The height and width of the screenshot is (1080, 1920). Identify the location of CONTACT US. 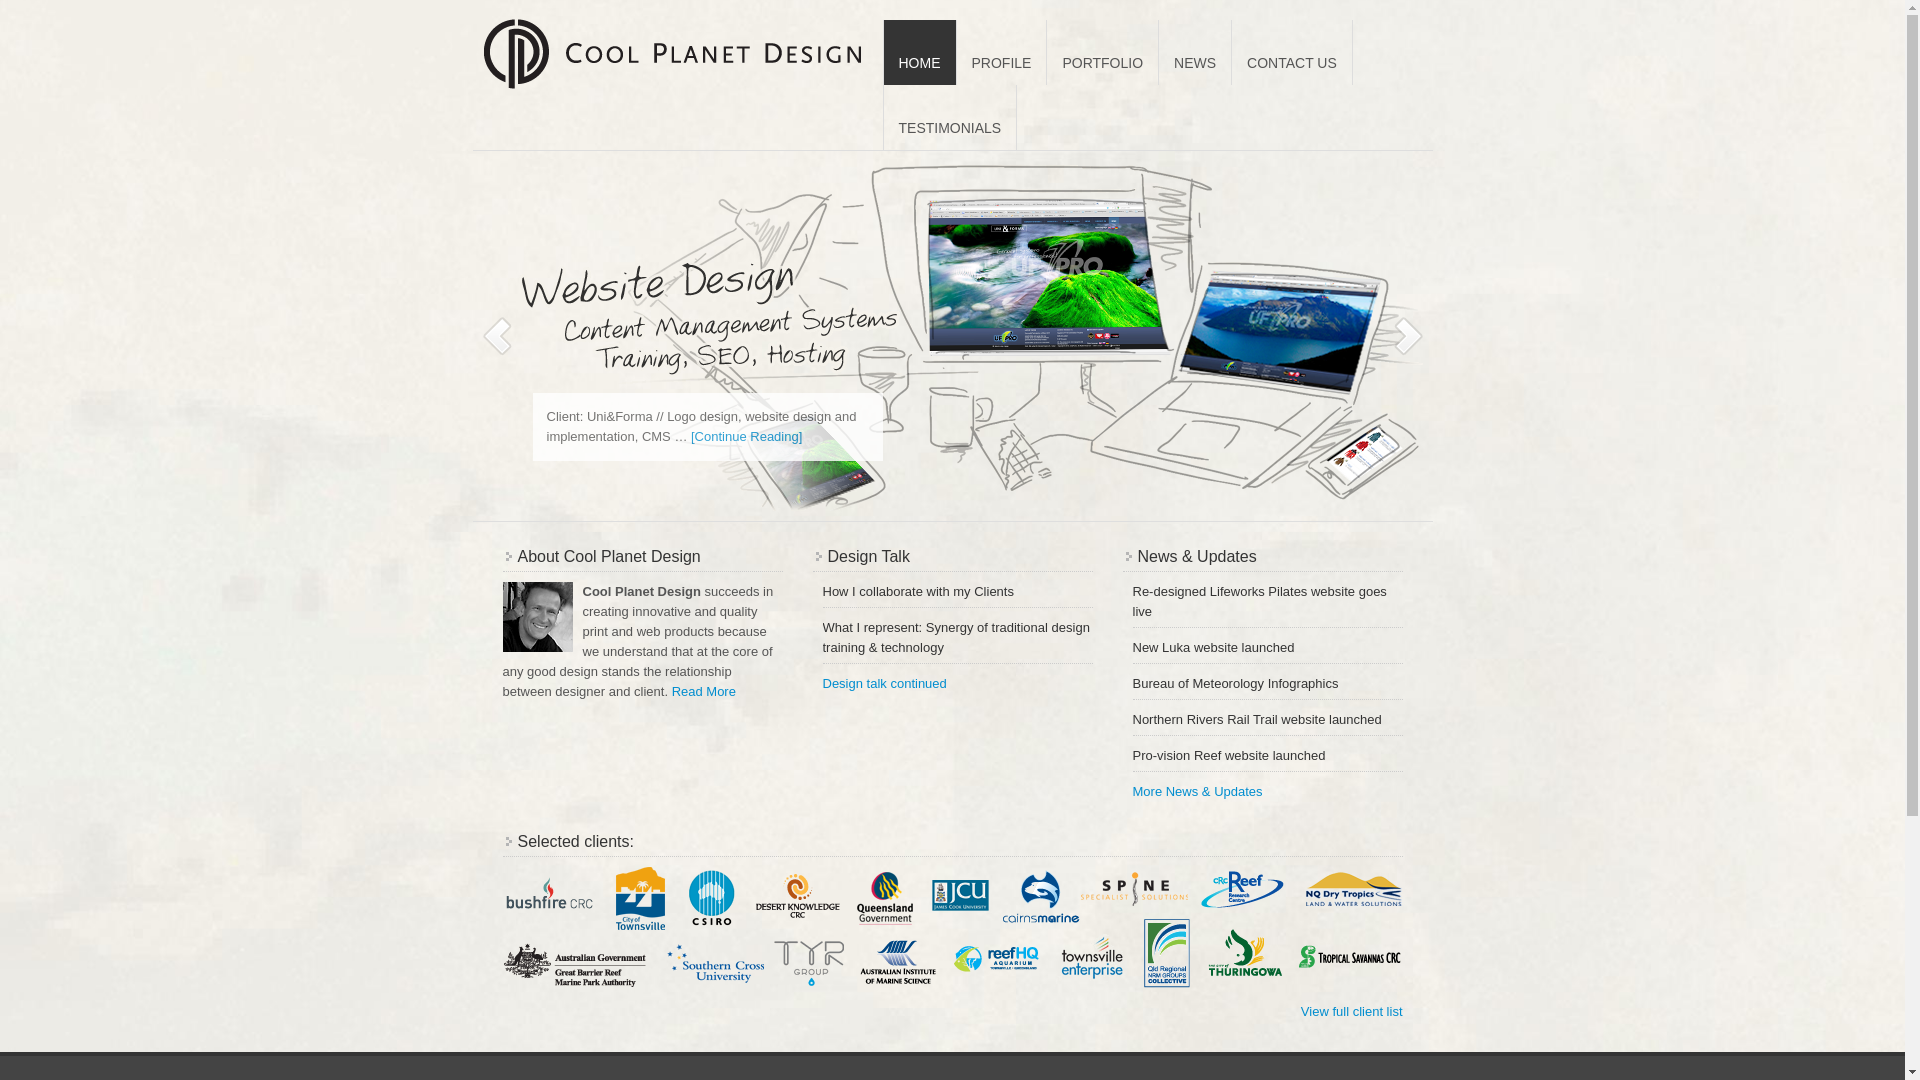
(1292, 52).